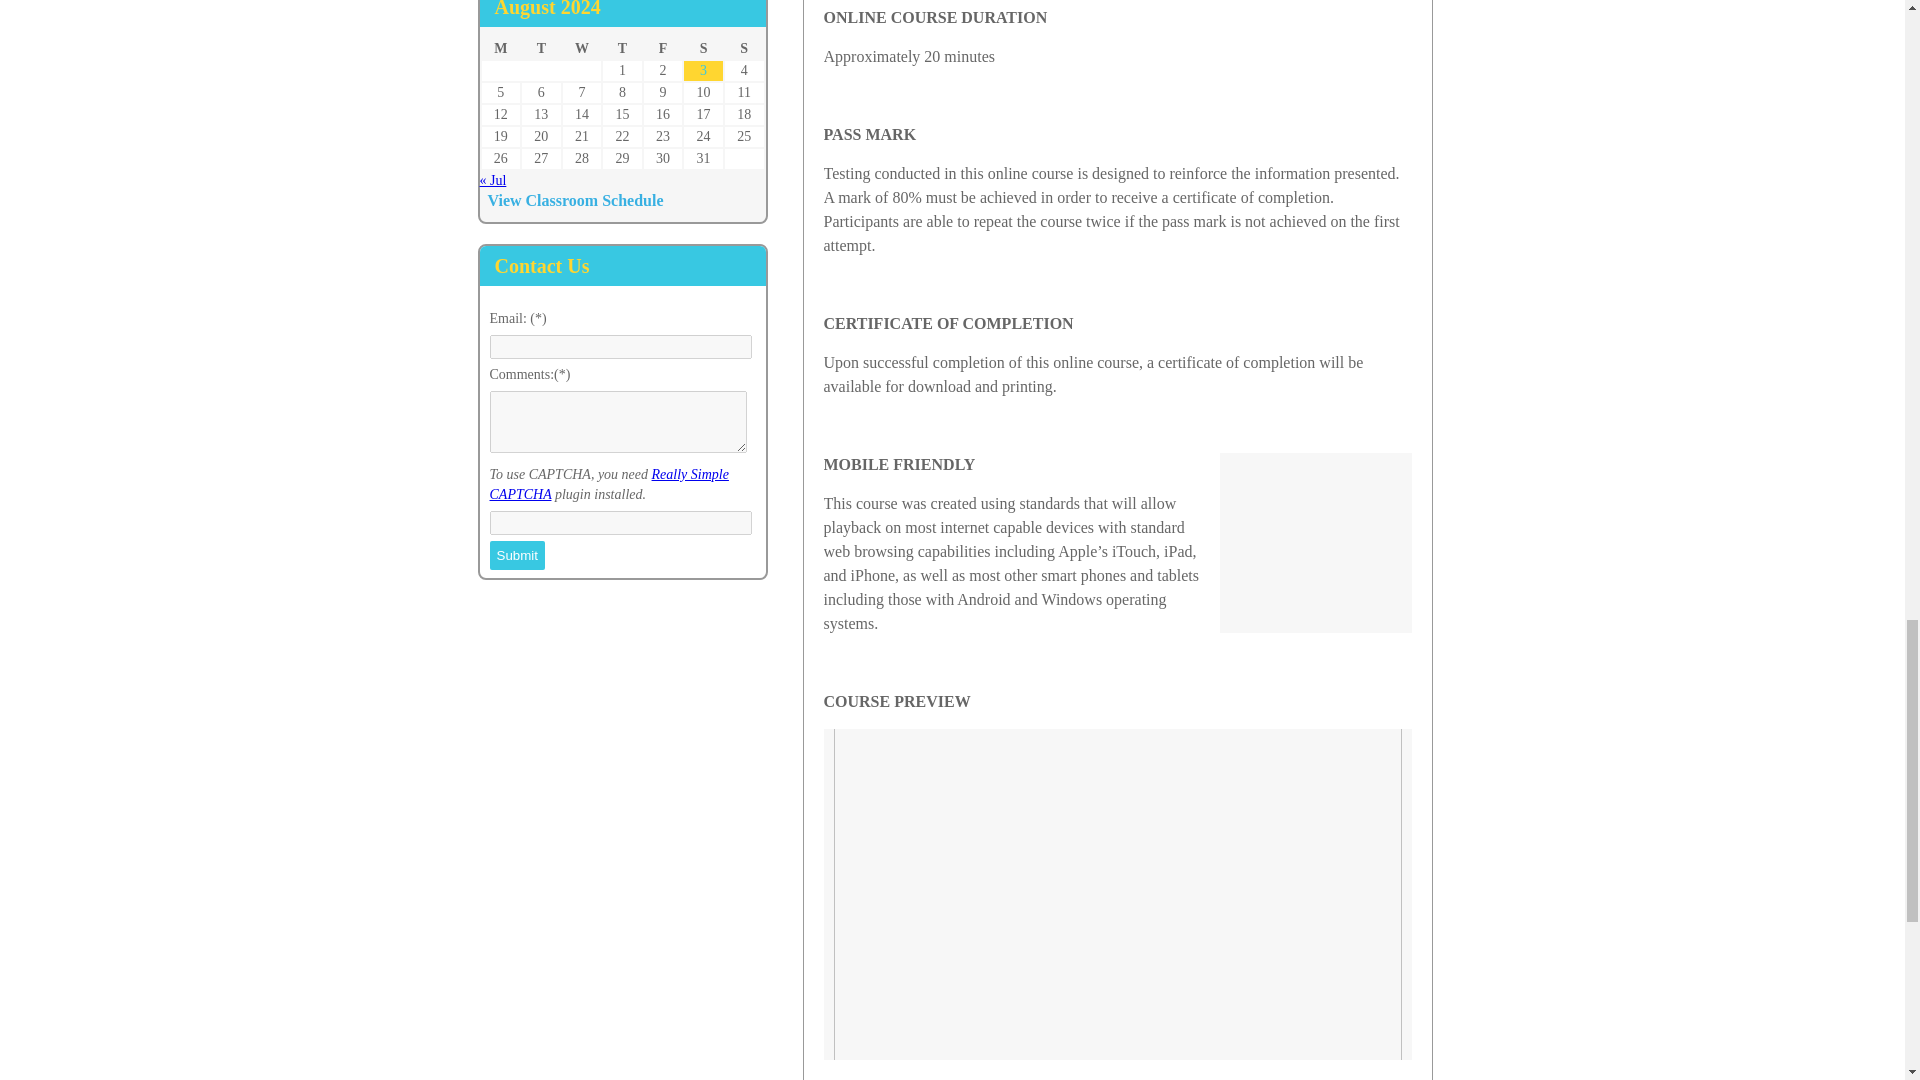  I want to click on Wednesday, so click(582, 48).